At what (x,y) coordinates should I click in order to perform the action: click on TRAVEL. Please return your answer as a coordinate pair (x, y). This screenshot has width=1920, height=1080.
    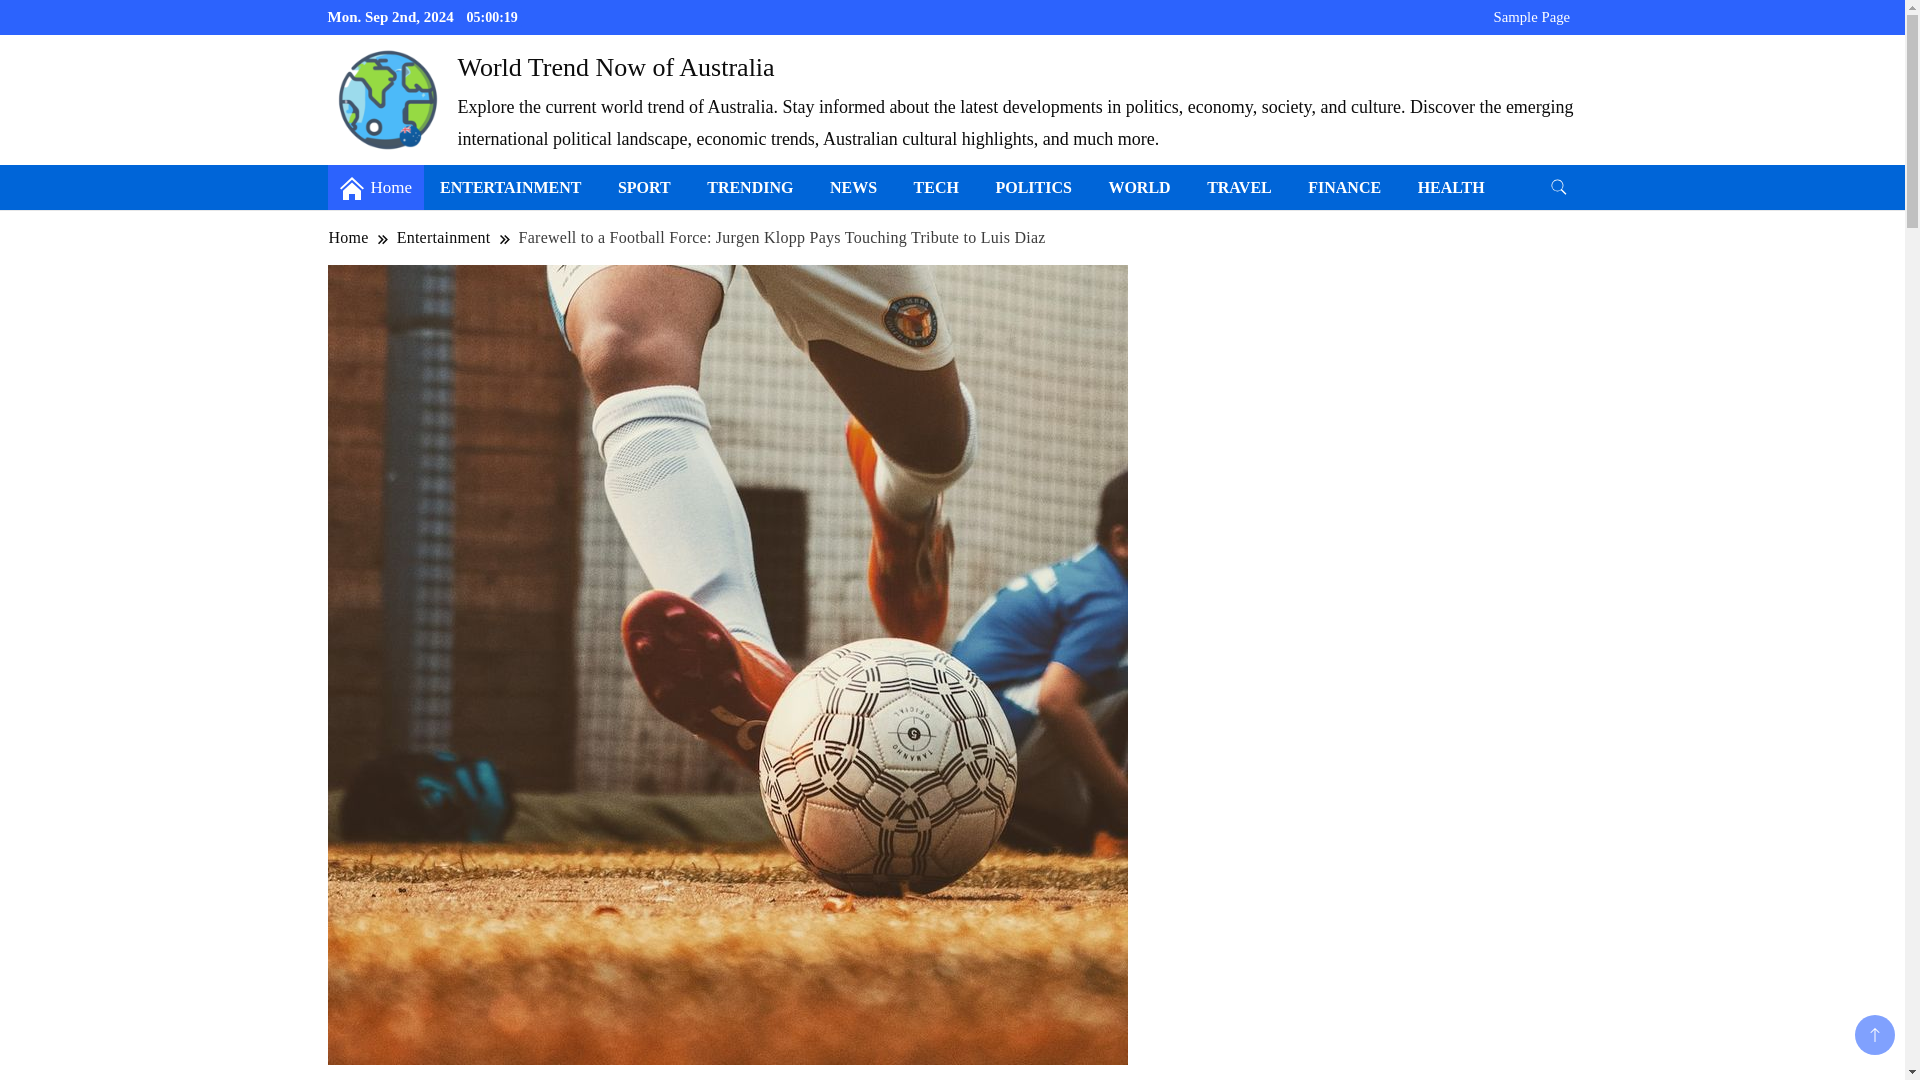
    Looking at the image, I should click on (1239, 187).